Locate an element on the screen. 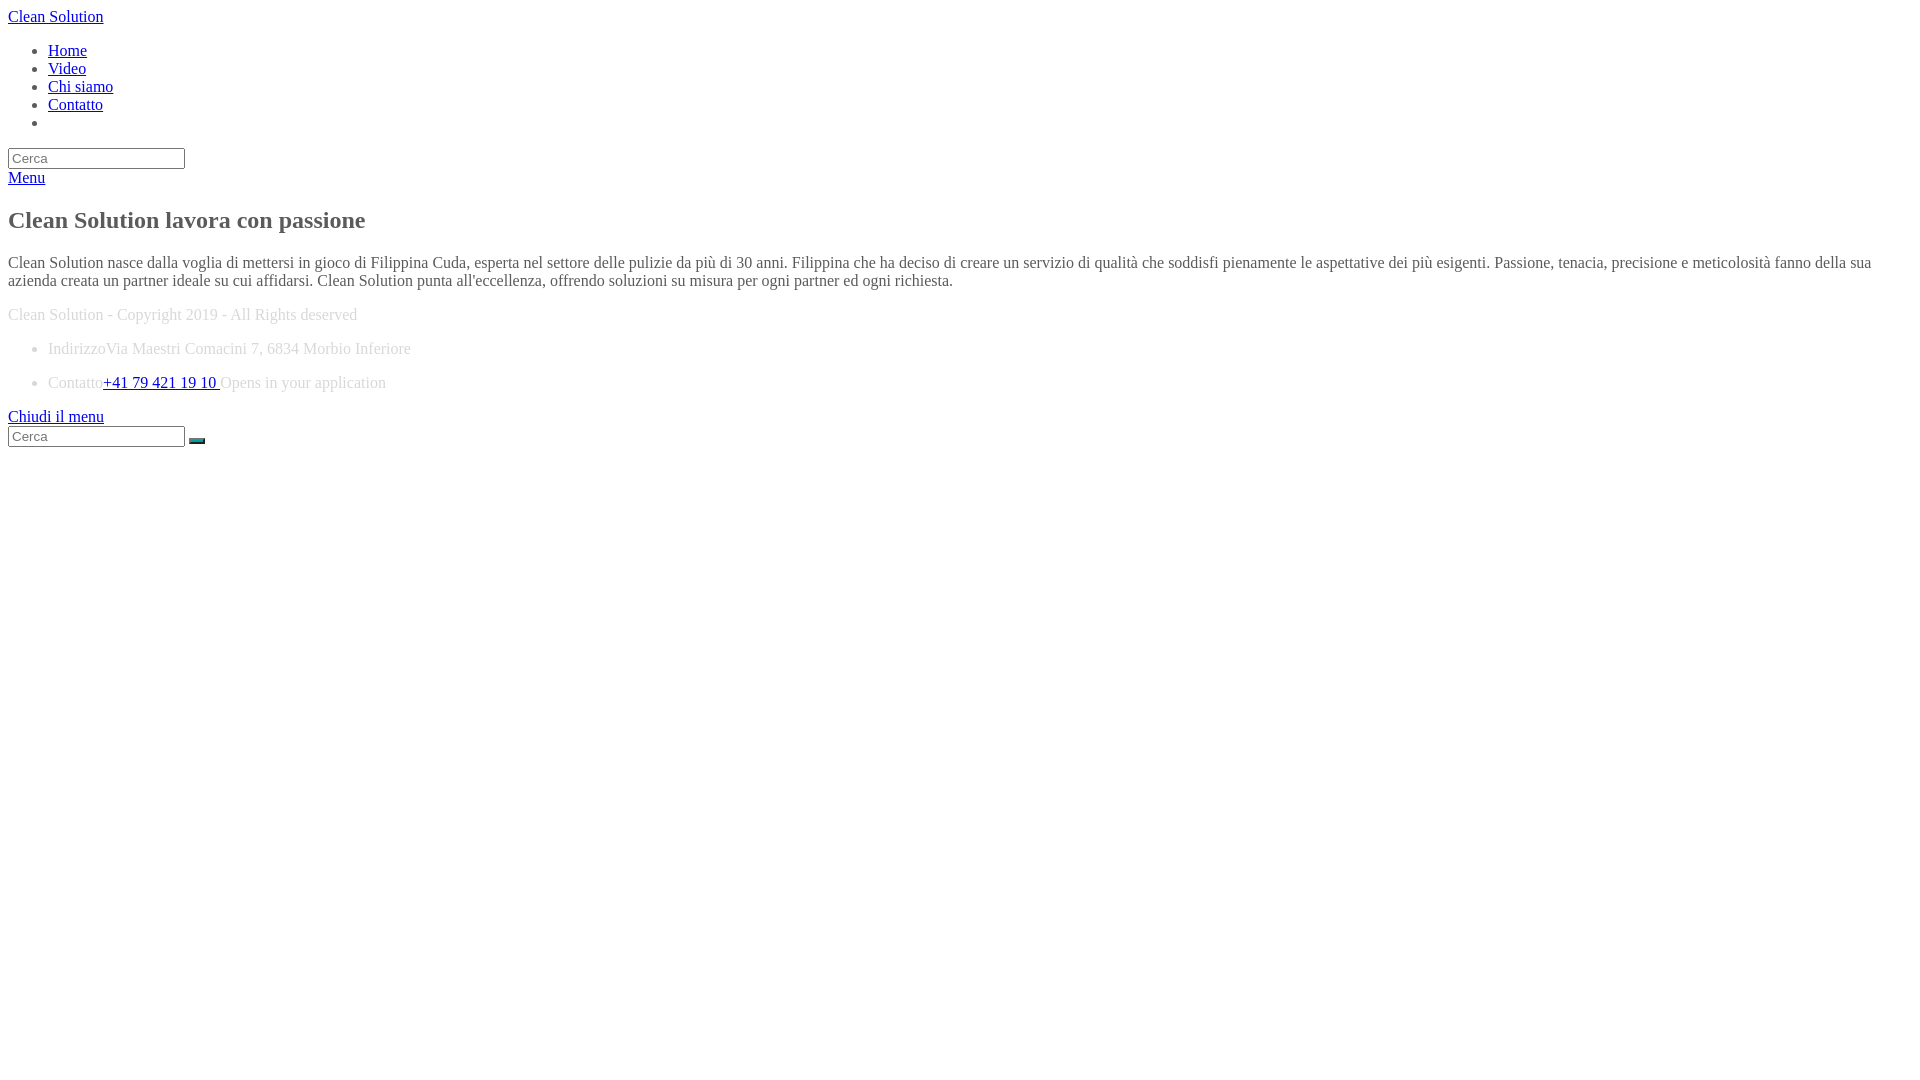  Video is located at coordinates (67, 68).